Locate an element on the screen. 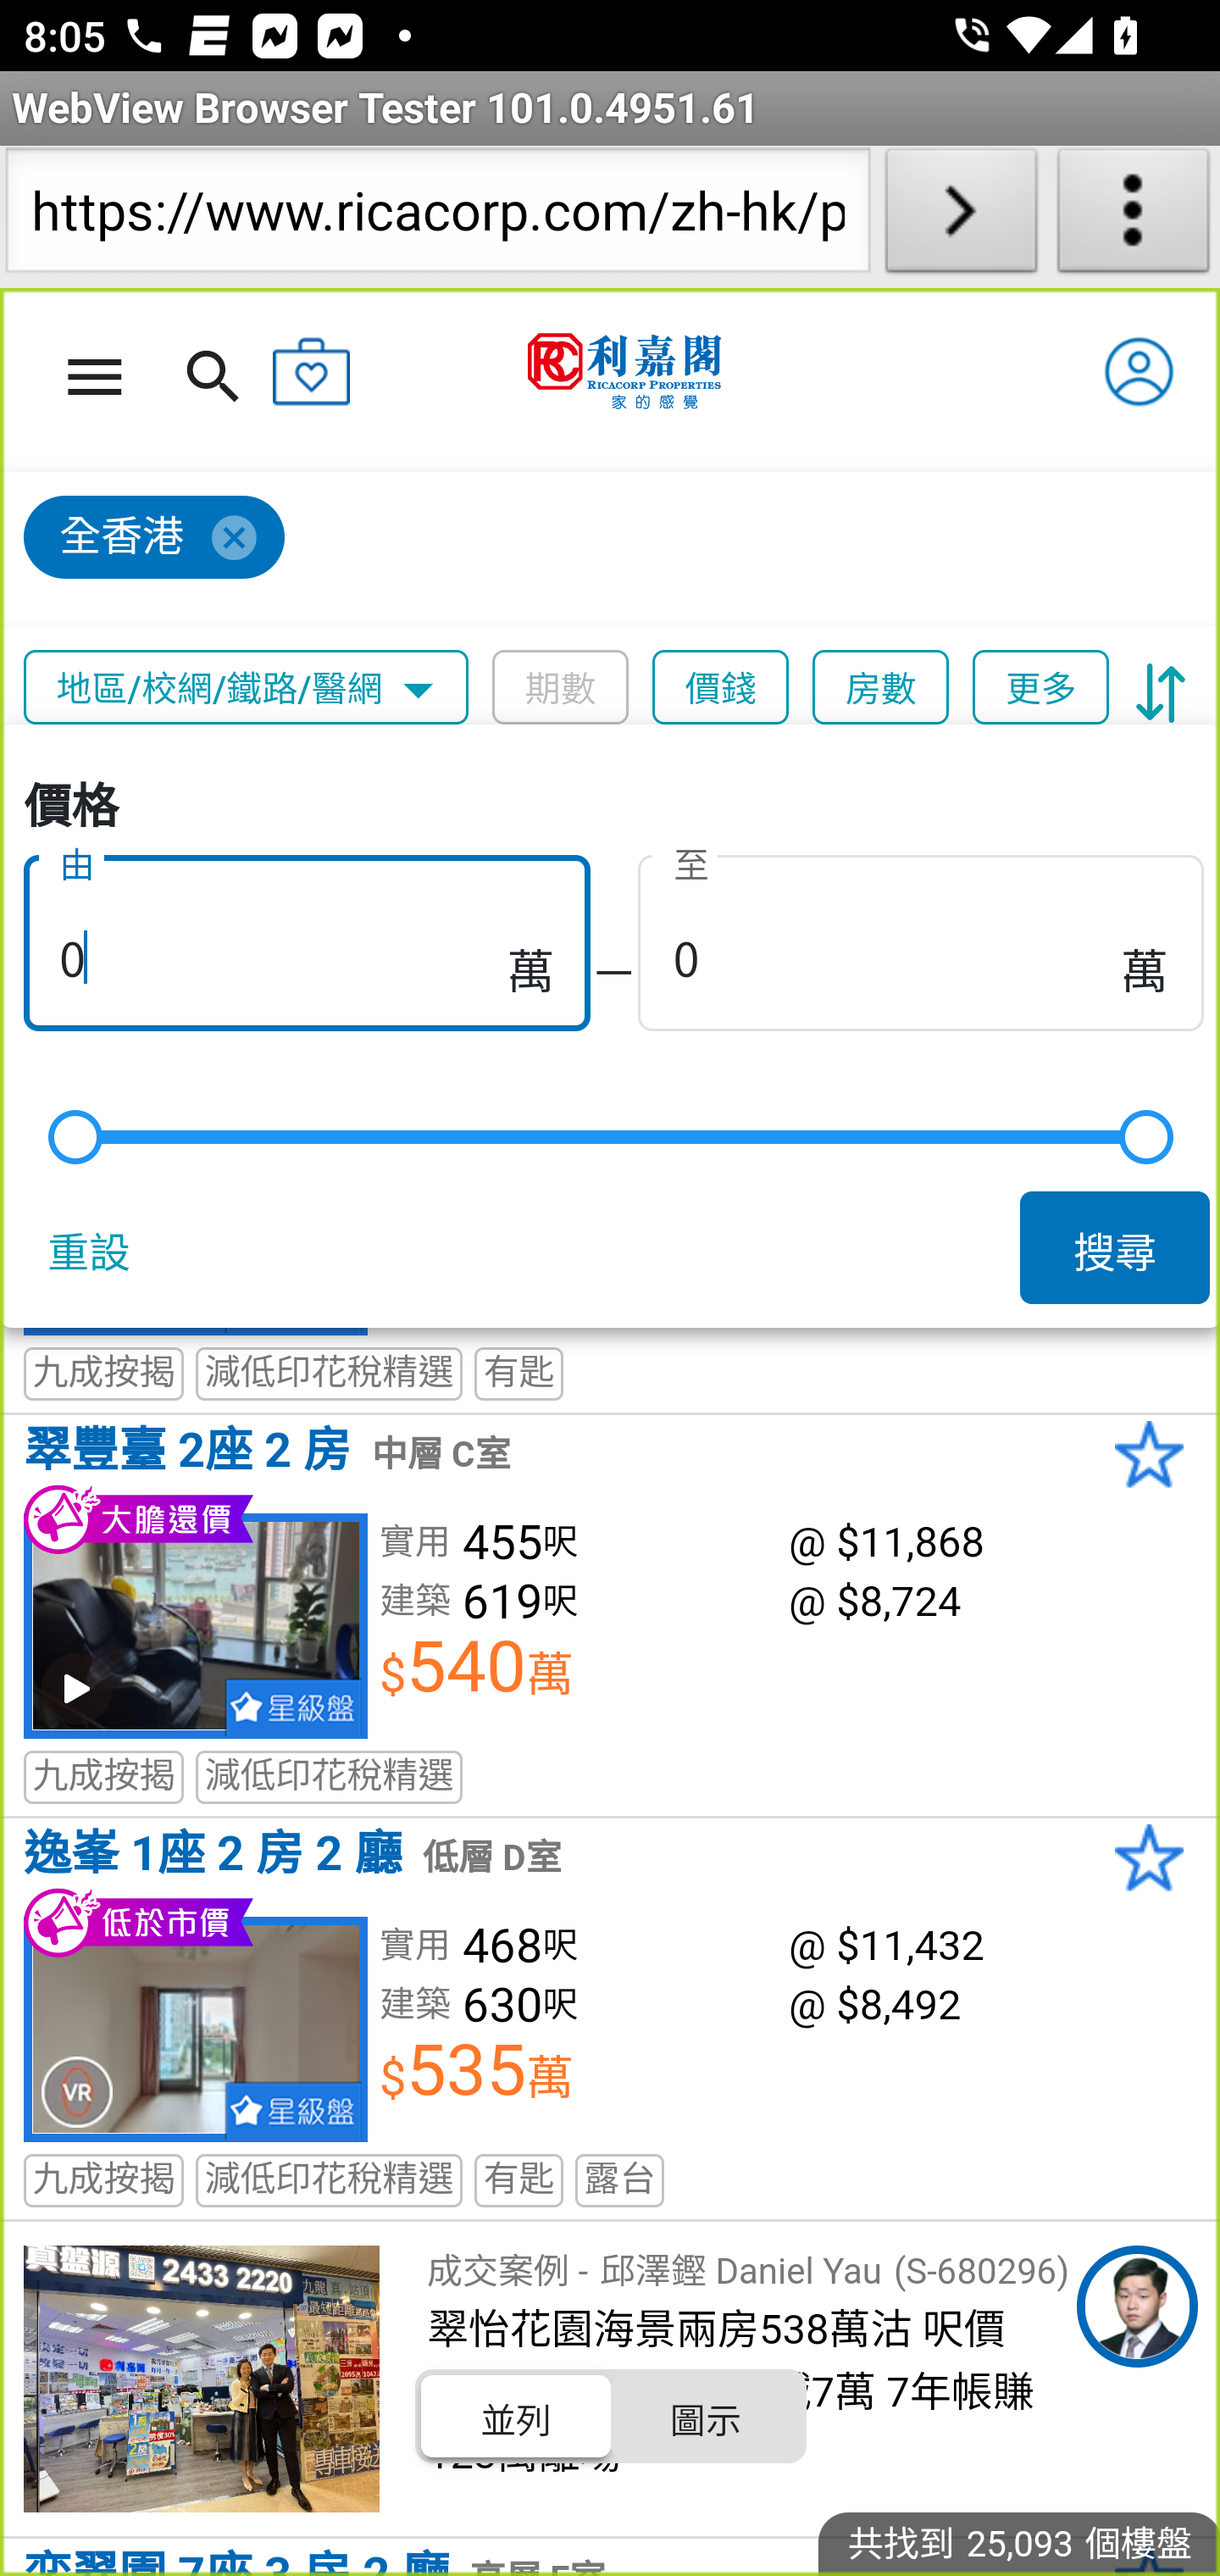  圖示 is located at coordinates (705, 2416).